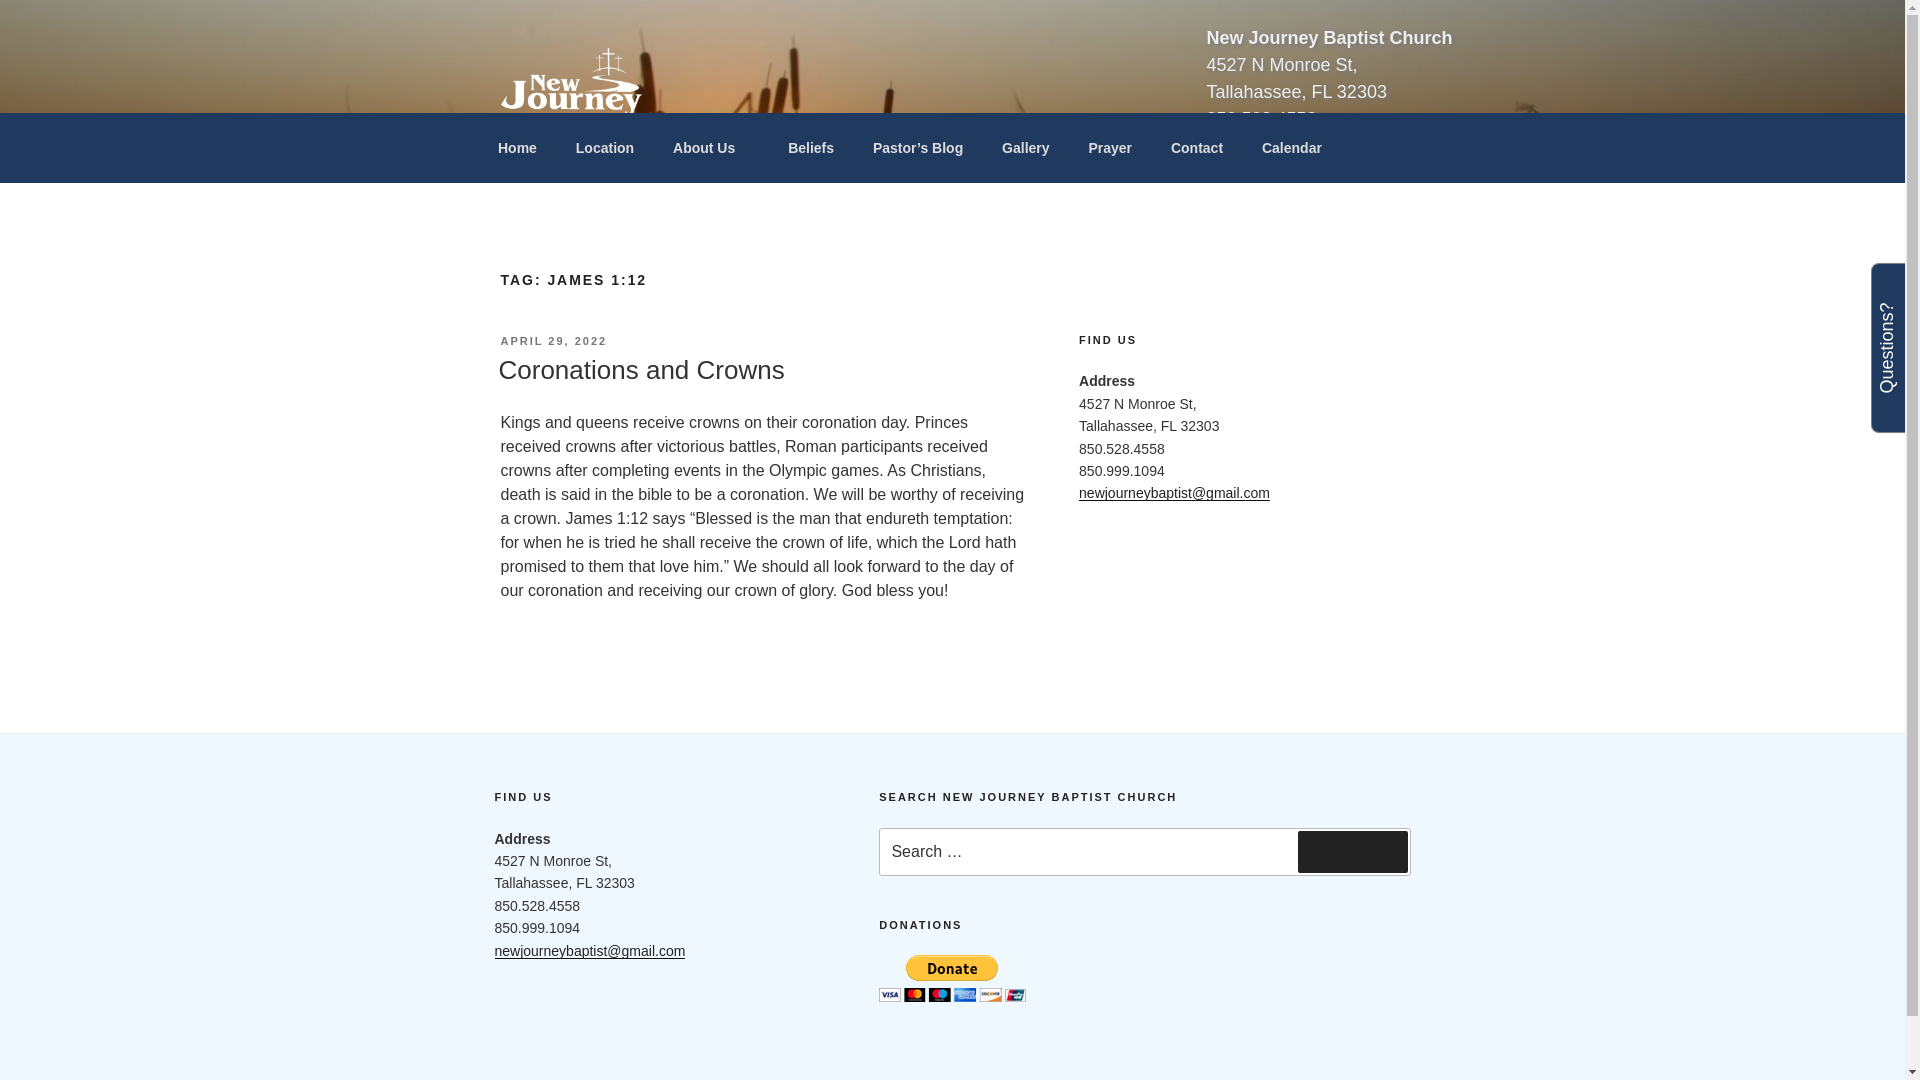 This screenshot has width=1920, height=1080. I want to click on Email, so click(626, 1079).